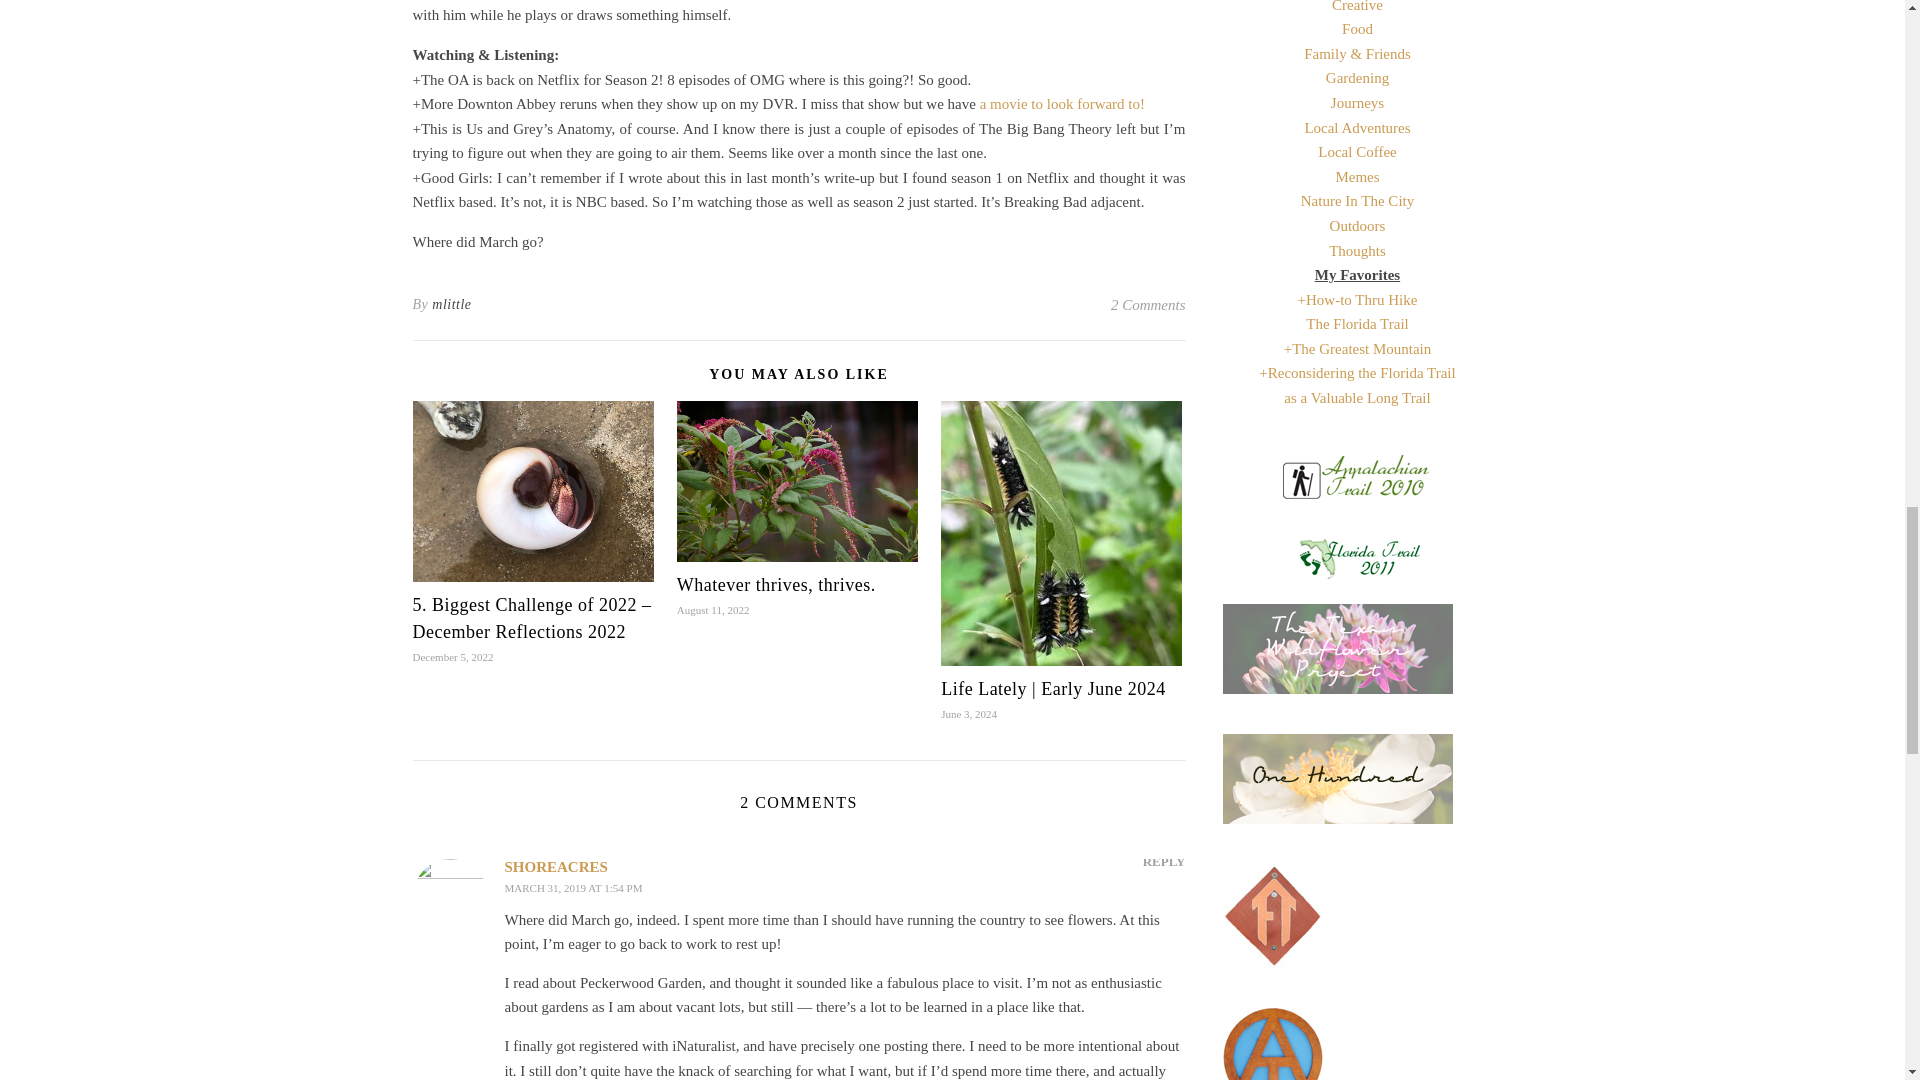  Describe the element at coordinates (1164, 860) in the screenshot. I see `REPLY` at that location.